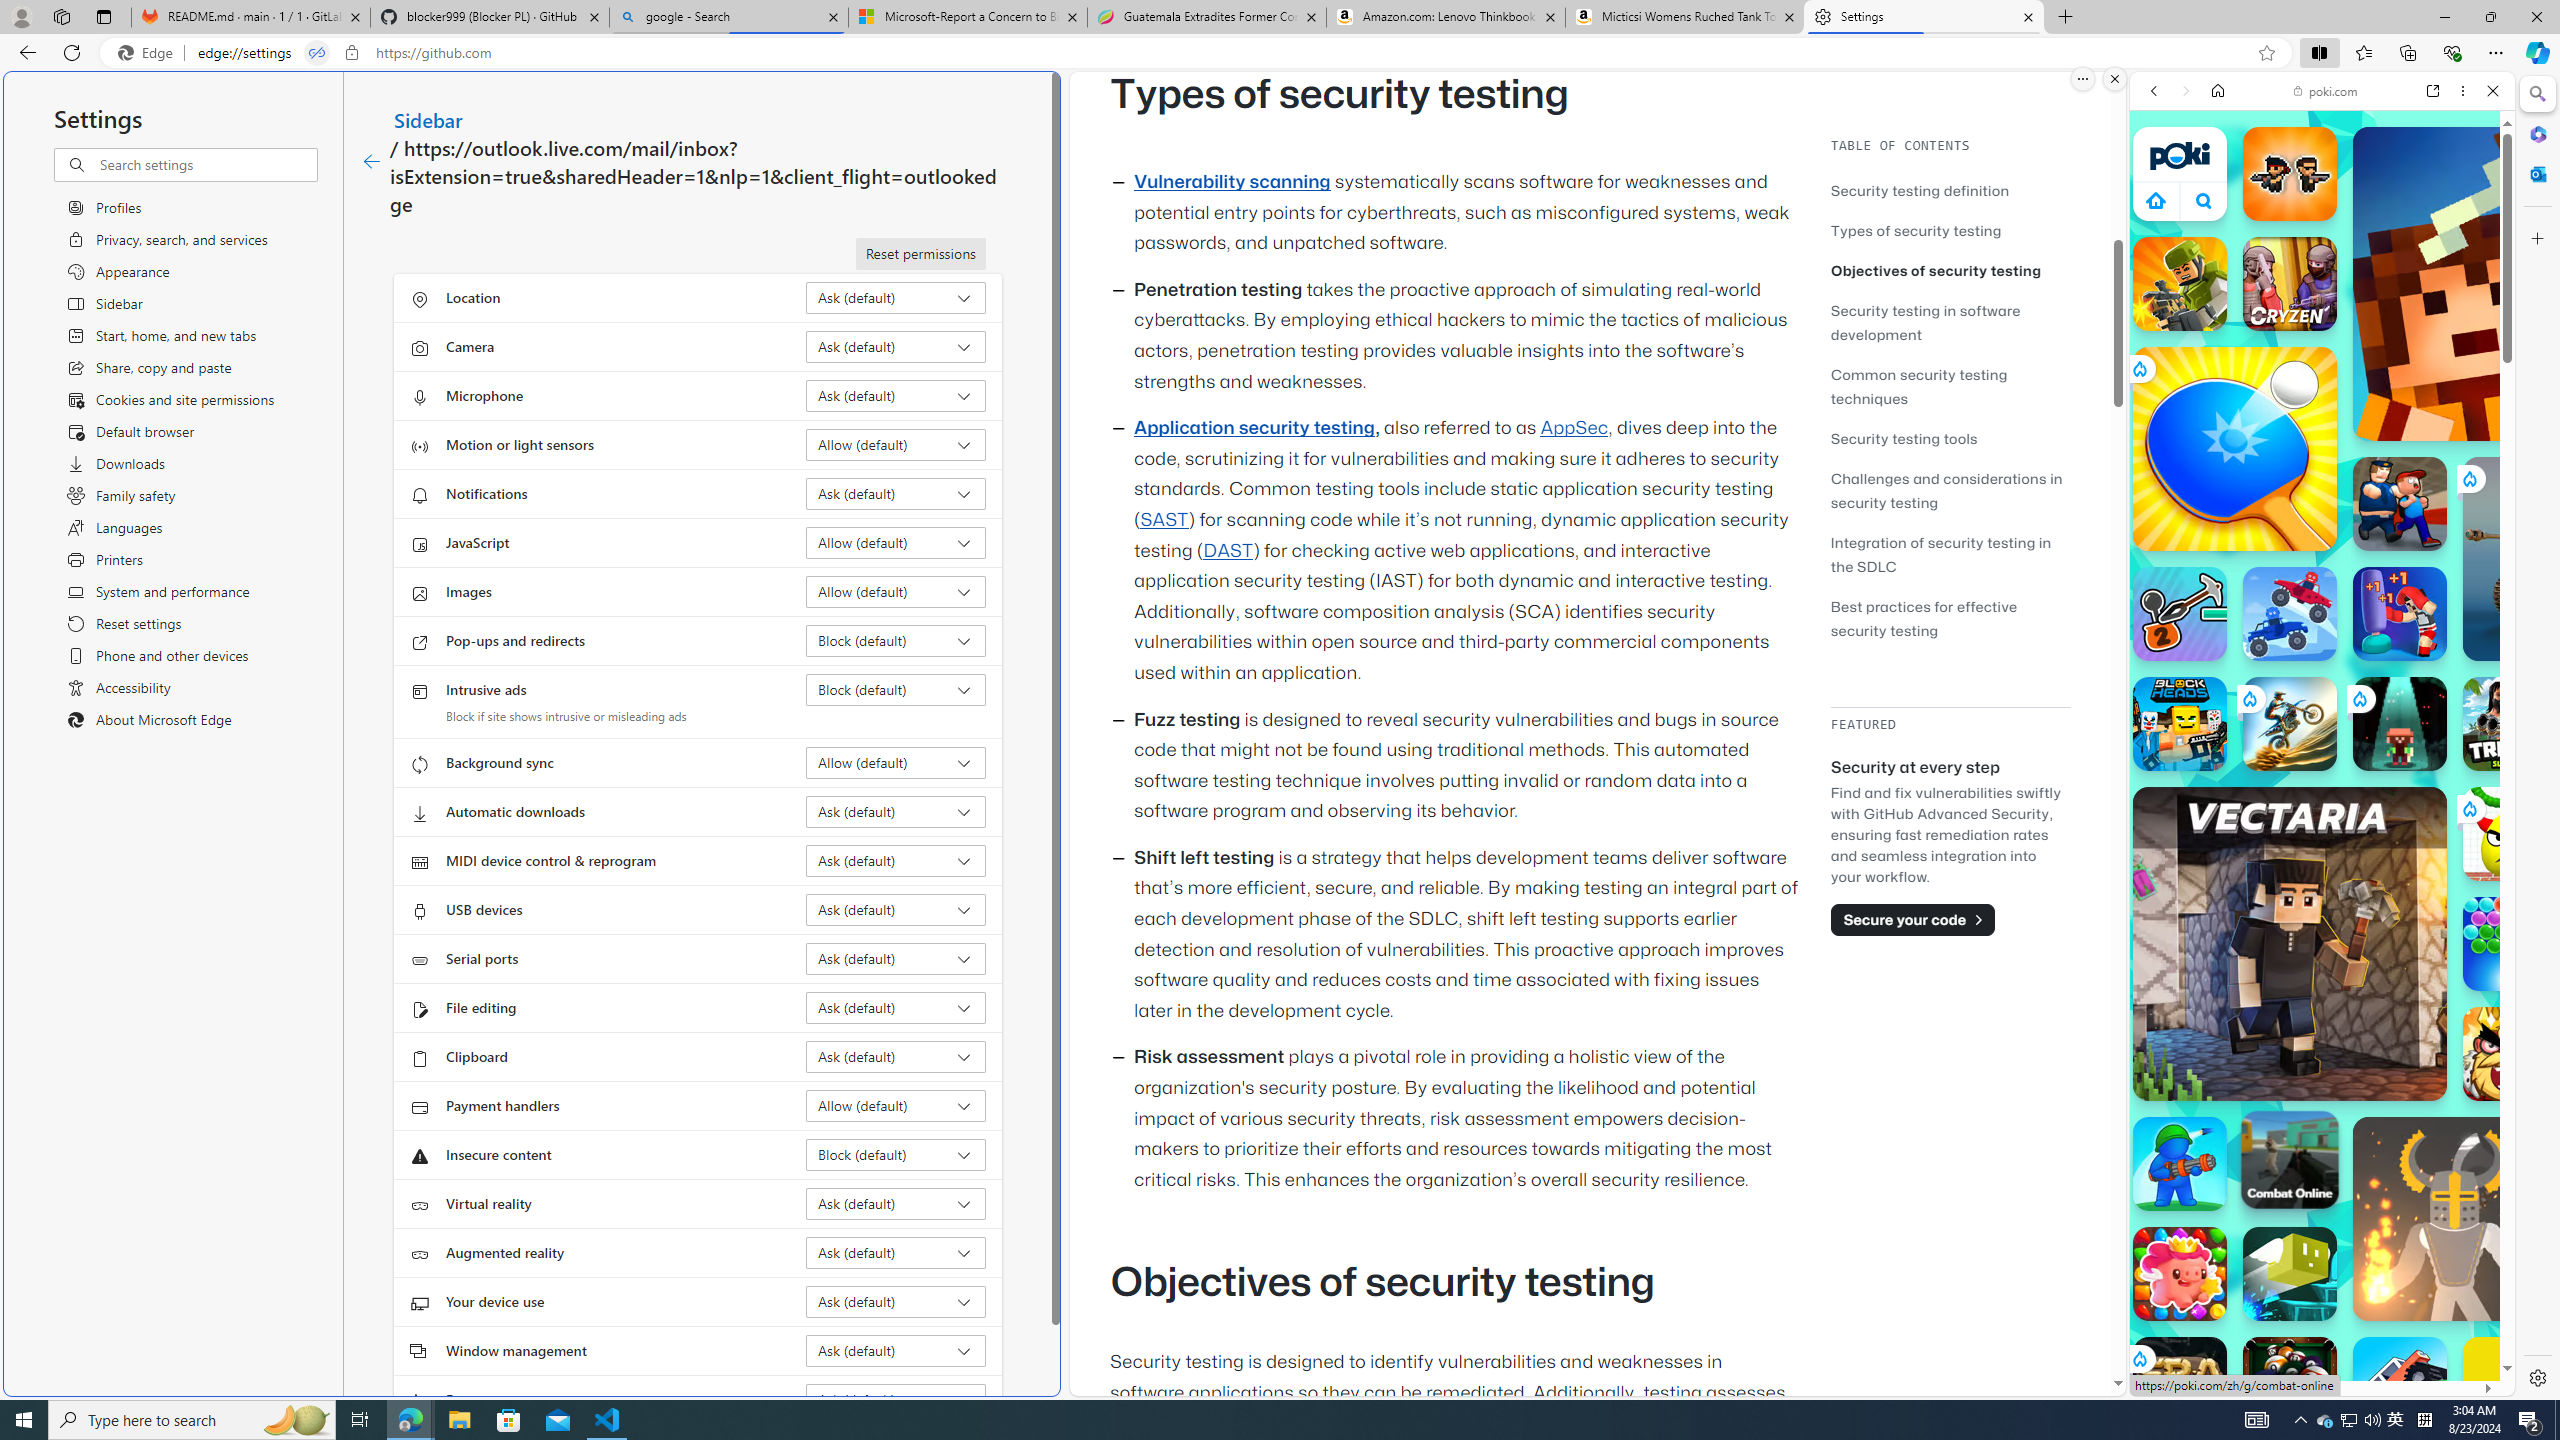 The width and height of the screenshot is (2560, 1440). Describe the element at coordinates (2290, 614) in the screenshot. I see `Battle Wheels` at that location.